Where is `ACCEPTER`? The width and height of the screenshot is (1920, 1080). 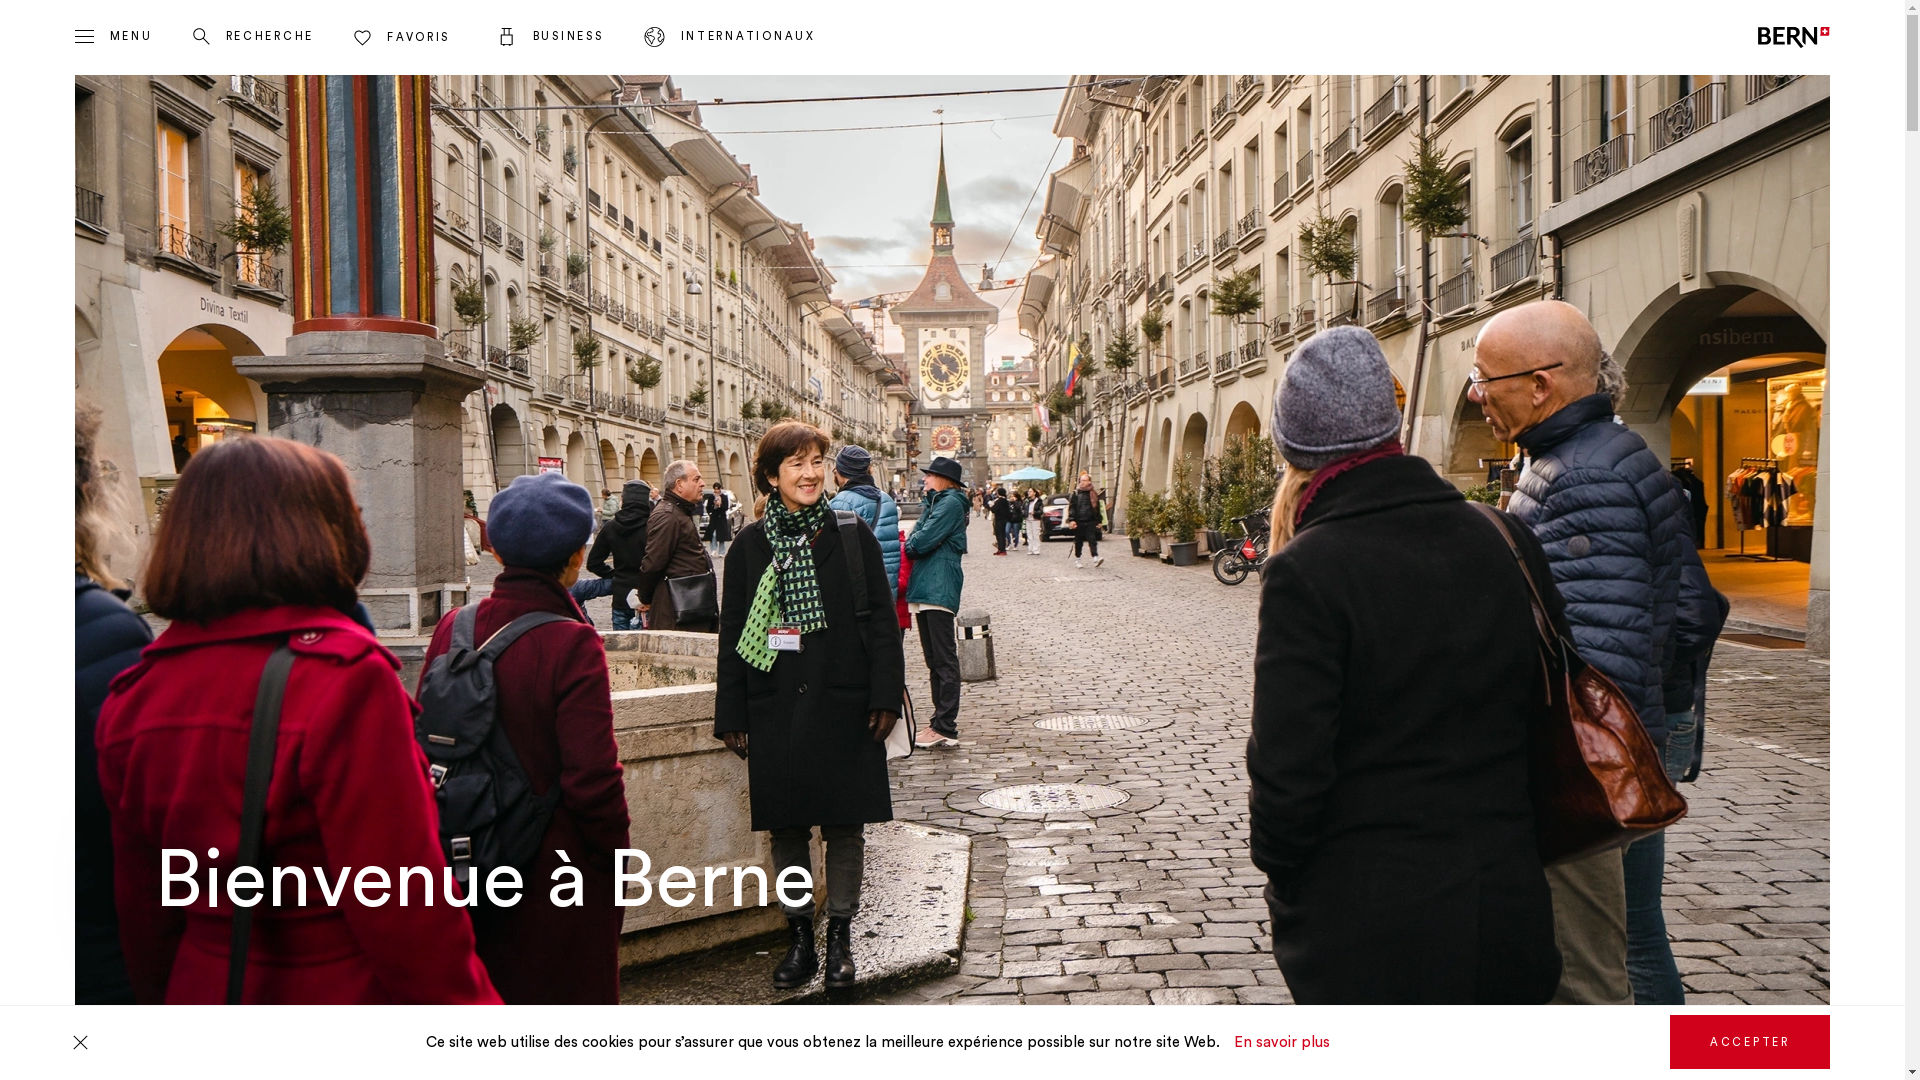
ACCEPTER is located at coordinates (1750, 1042).